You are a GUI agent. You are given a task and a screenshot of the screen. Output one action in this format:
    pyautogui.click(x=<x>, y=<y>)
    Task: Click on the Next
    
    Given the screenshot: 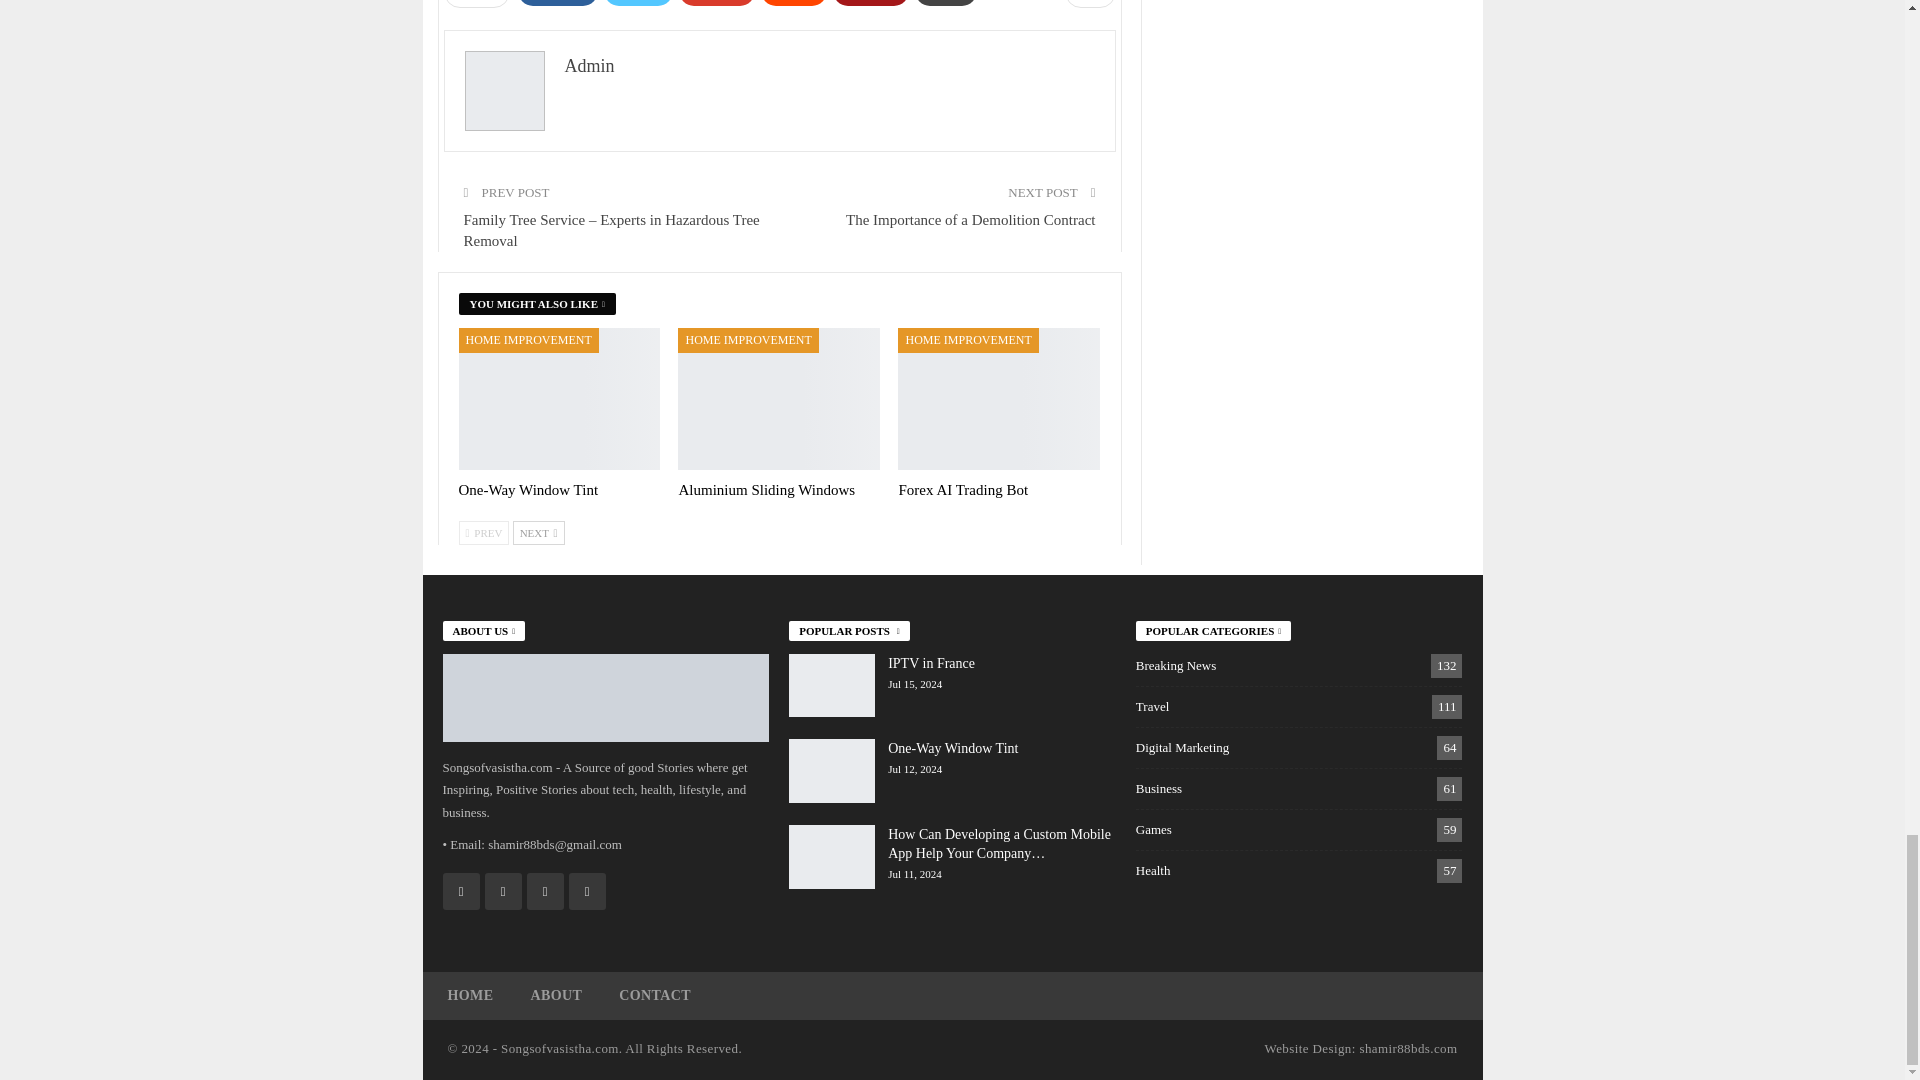 What is the action you would take?
    pyautogui.click(x=538, y=532)
    